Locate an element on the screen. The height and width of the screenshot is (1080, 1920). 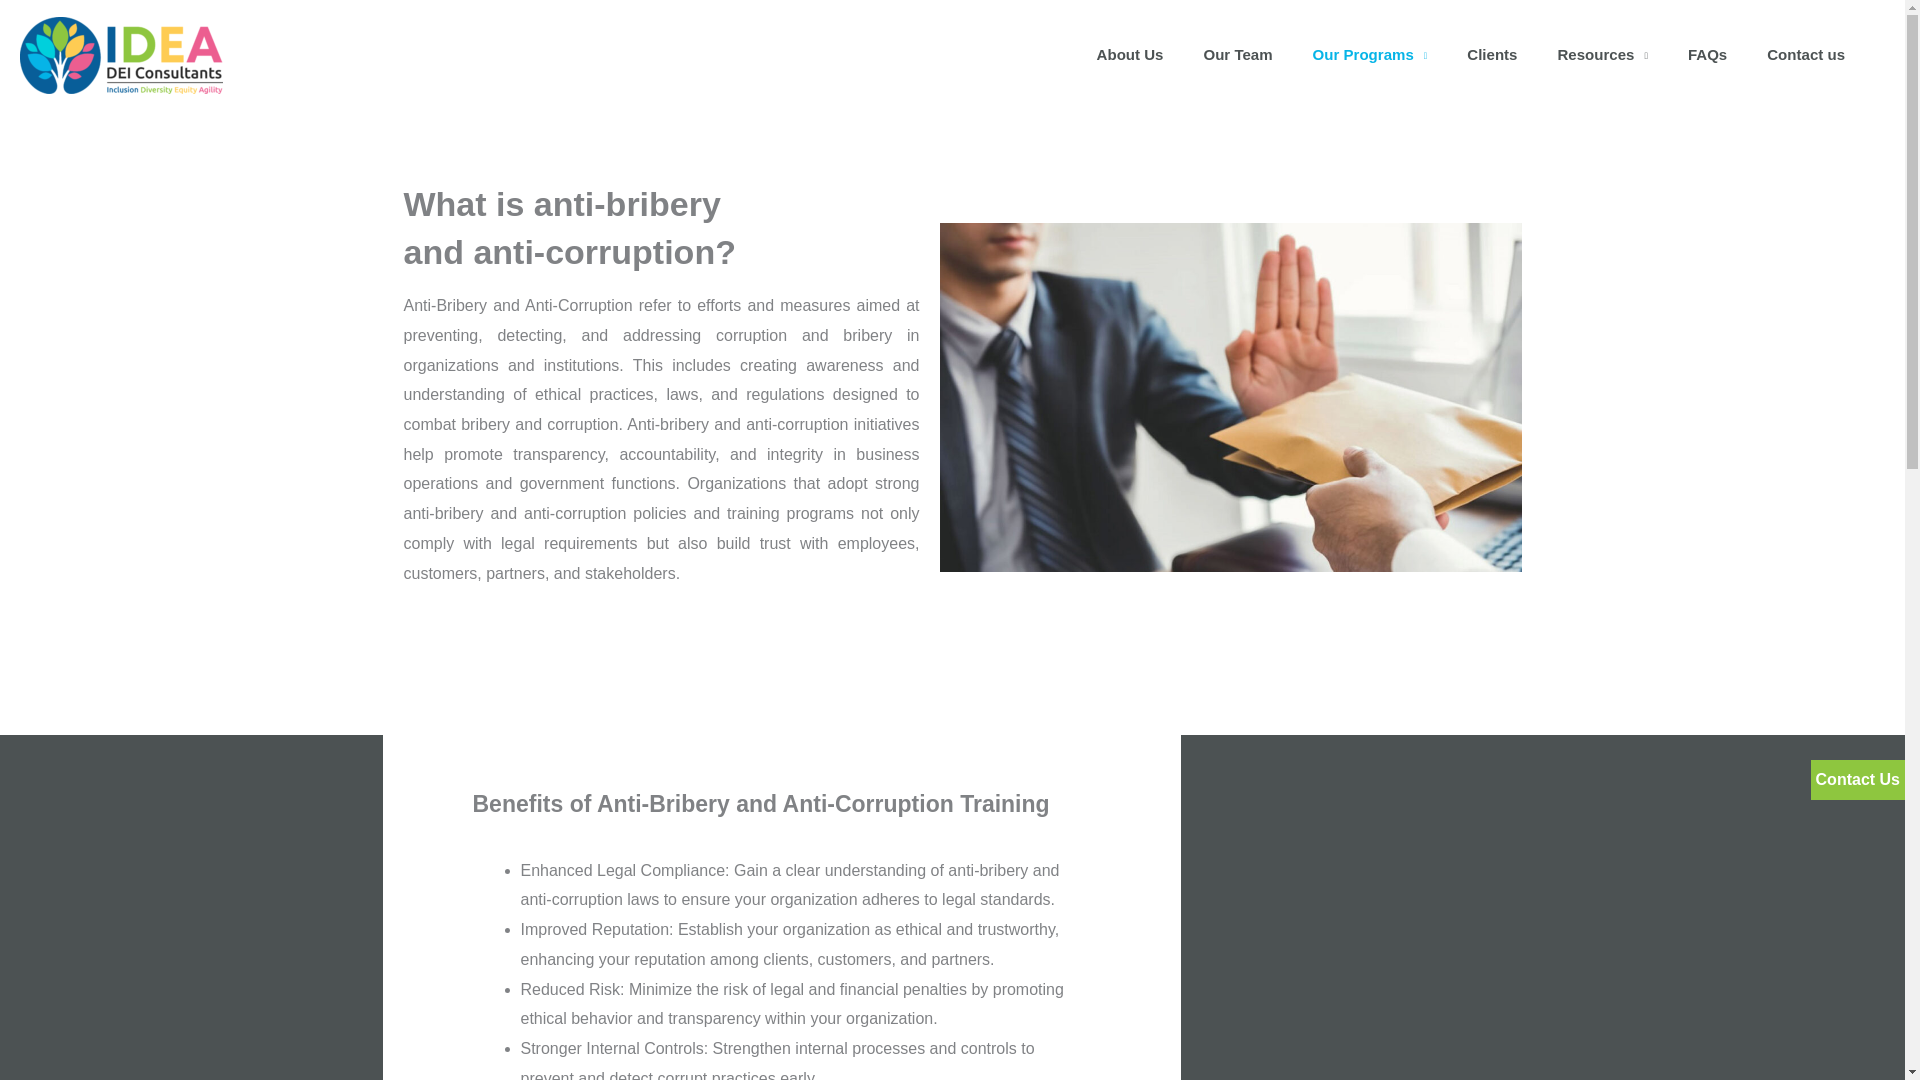
About Us is located at coordinates (1130, 55).